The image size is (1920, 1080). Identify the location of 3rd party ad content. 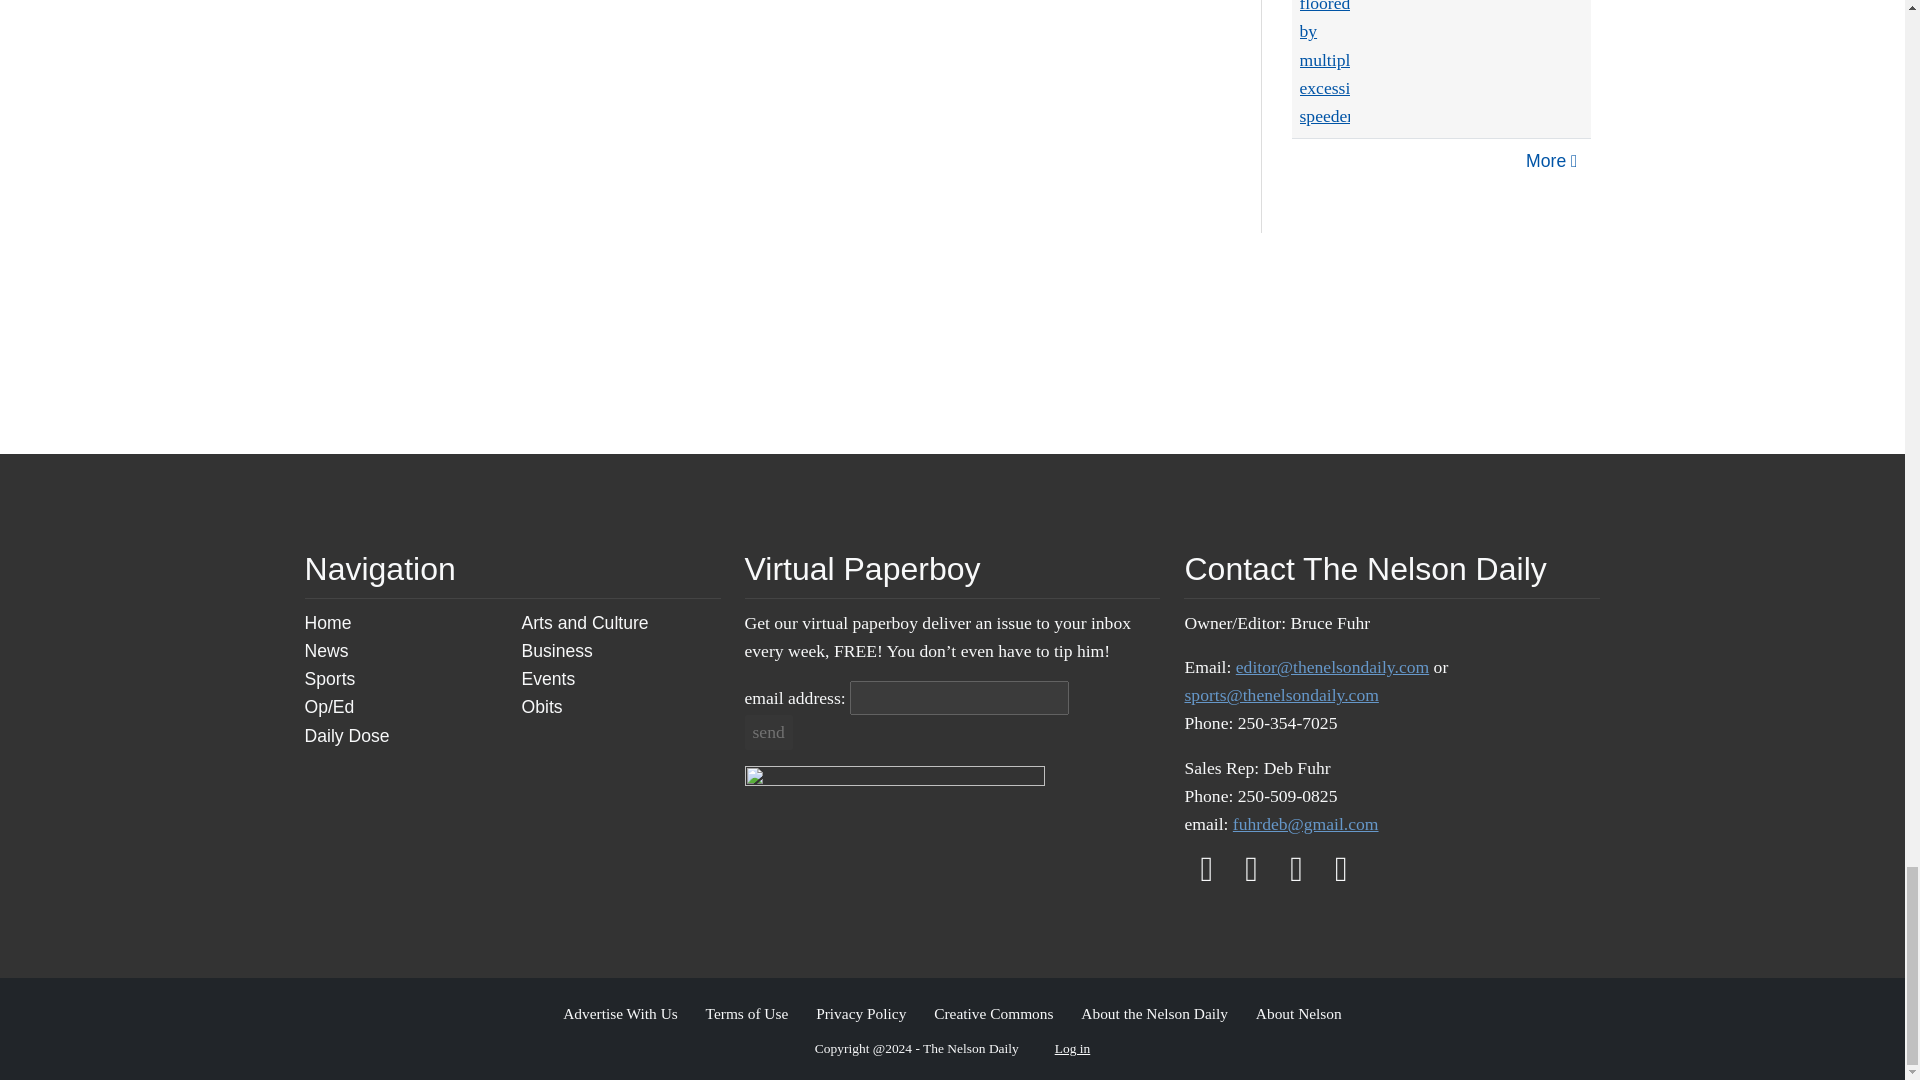
(952, 343).